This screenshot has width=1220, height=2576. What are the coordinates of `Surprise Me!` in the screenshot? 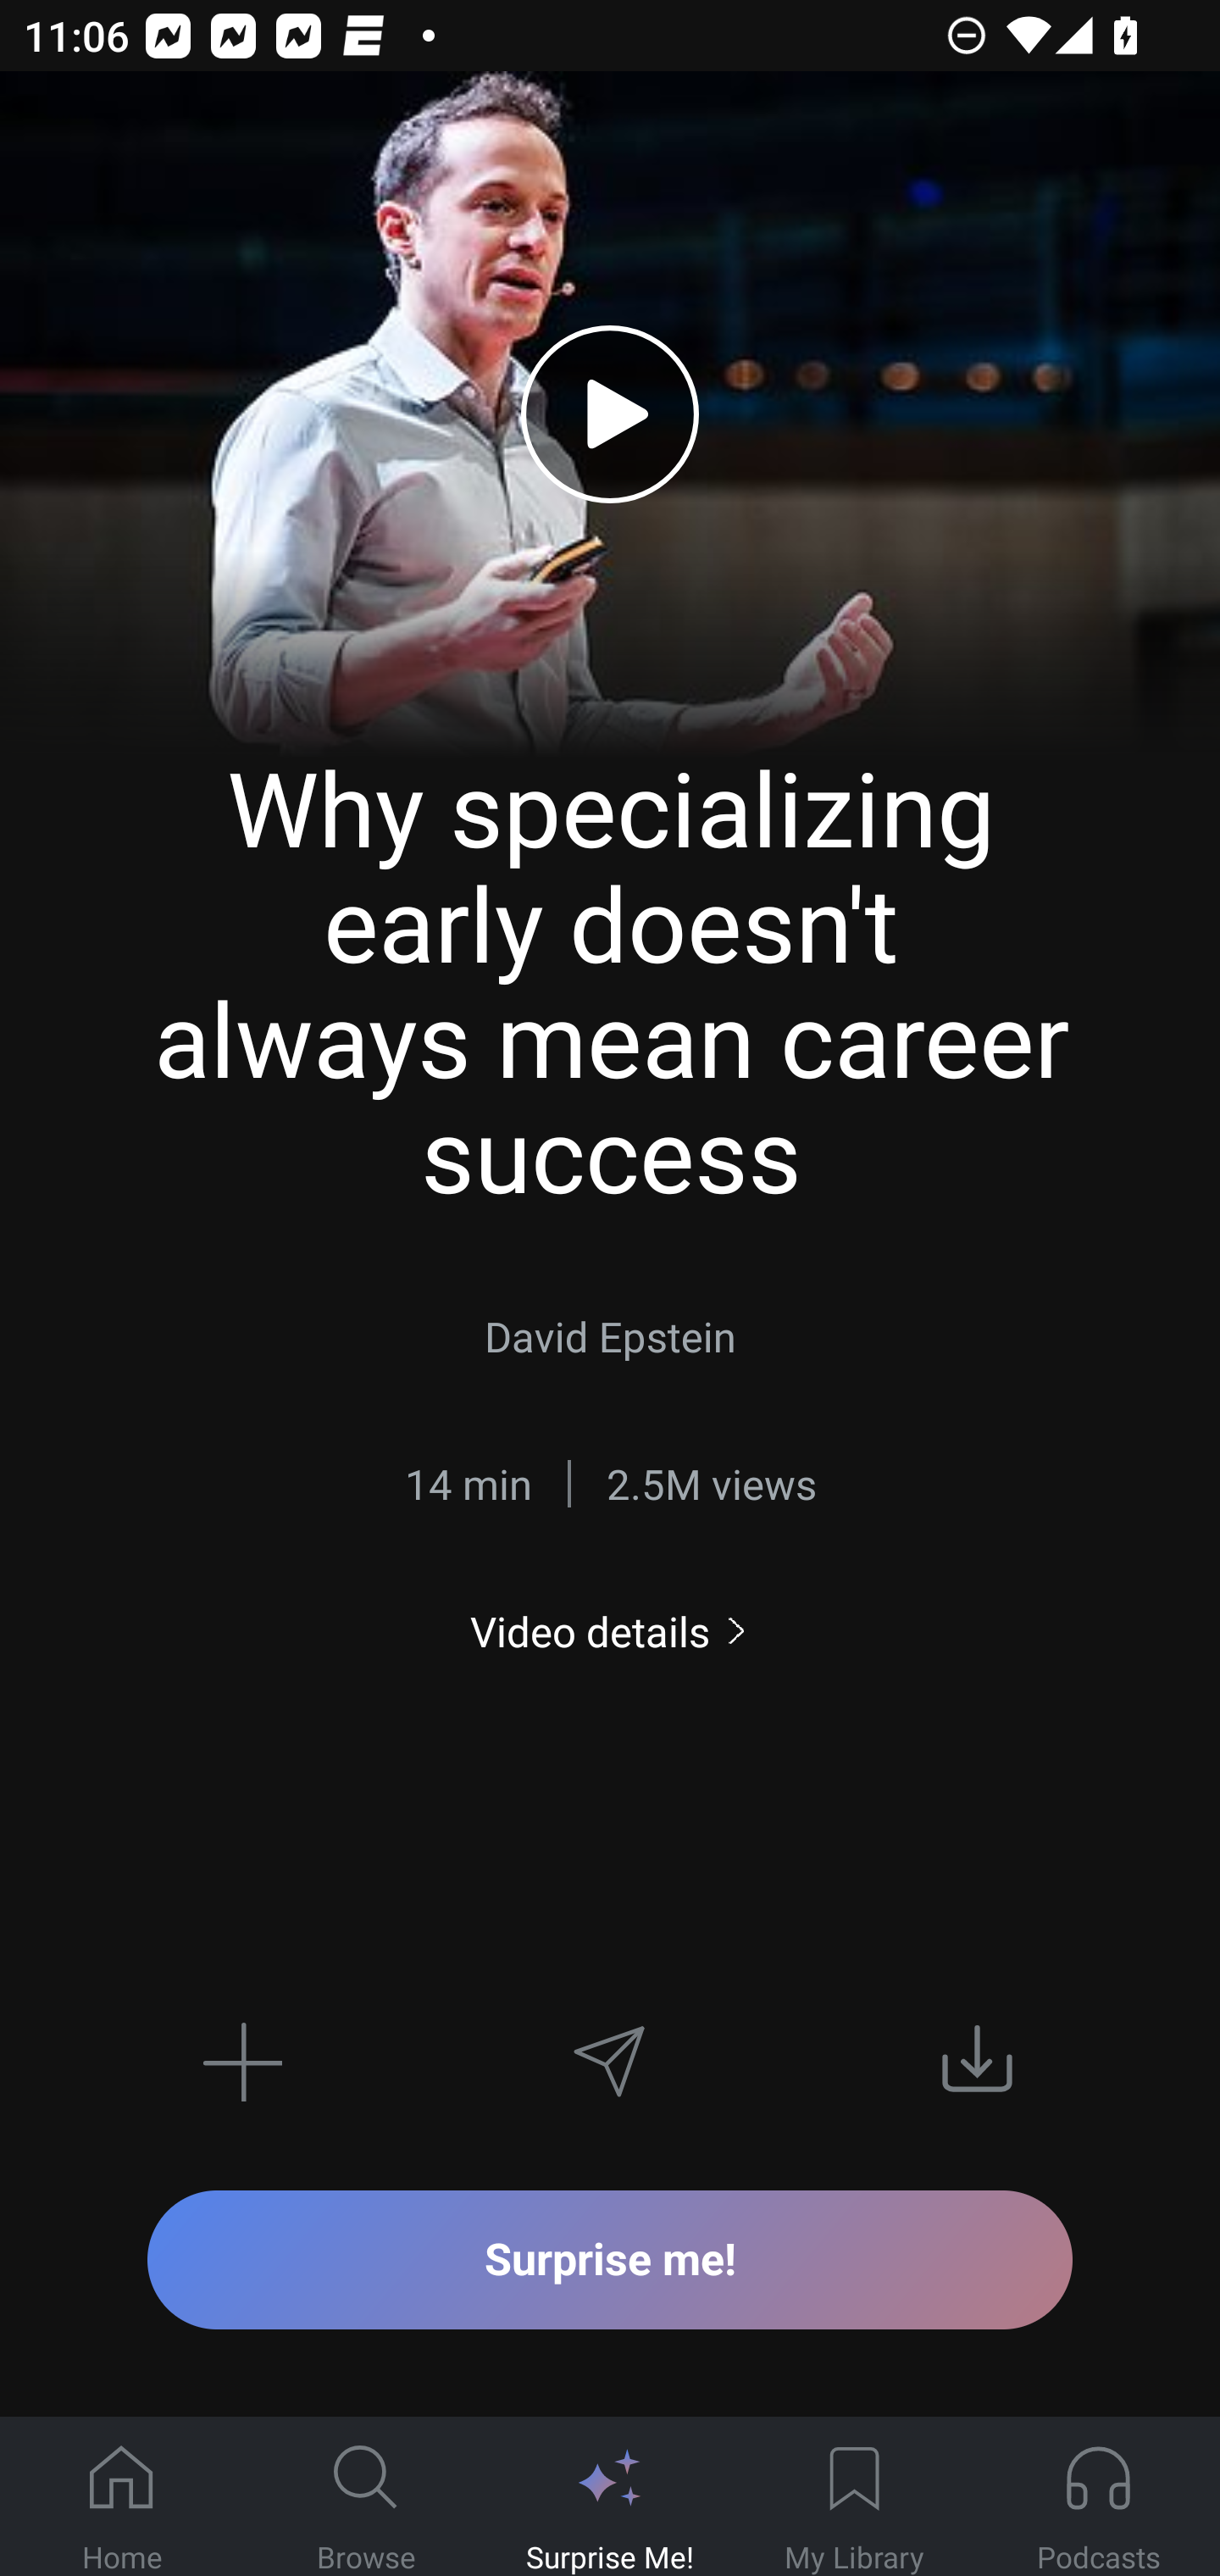 It's located at (610, 2497).